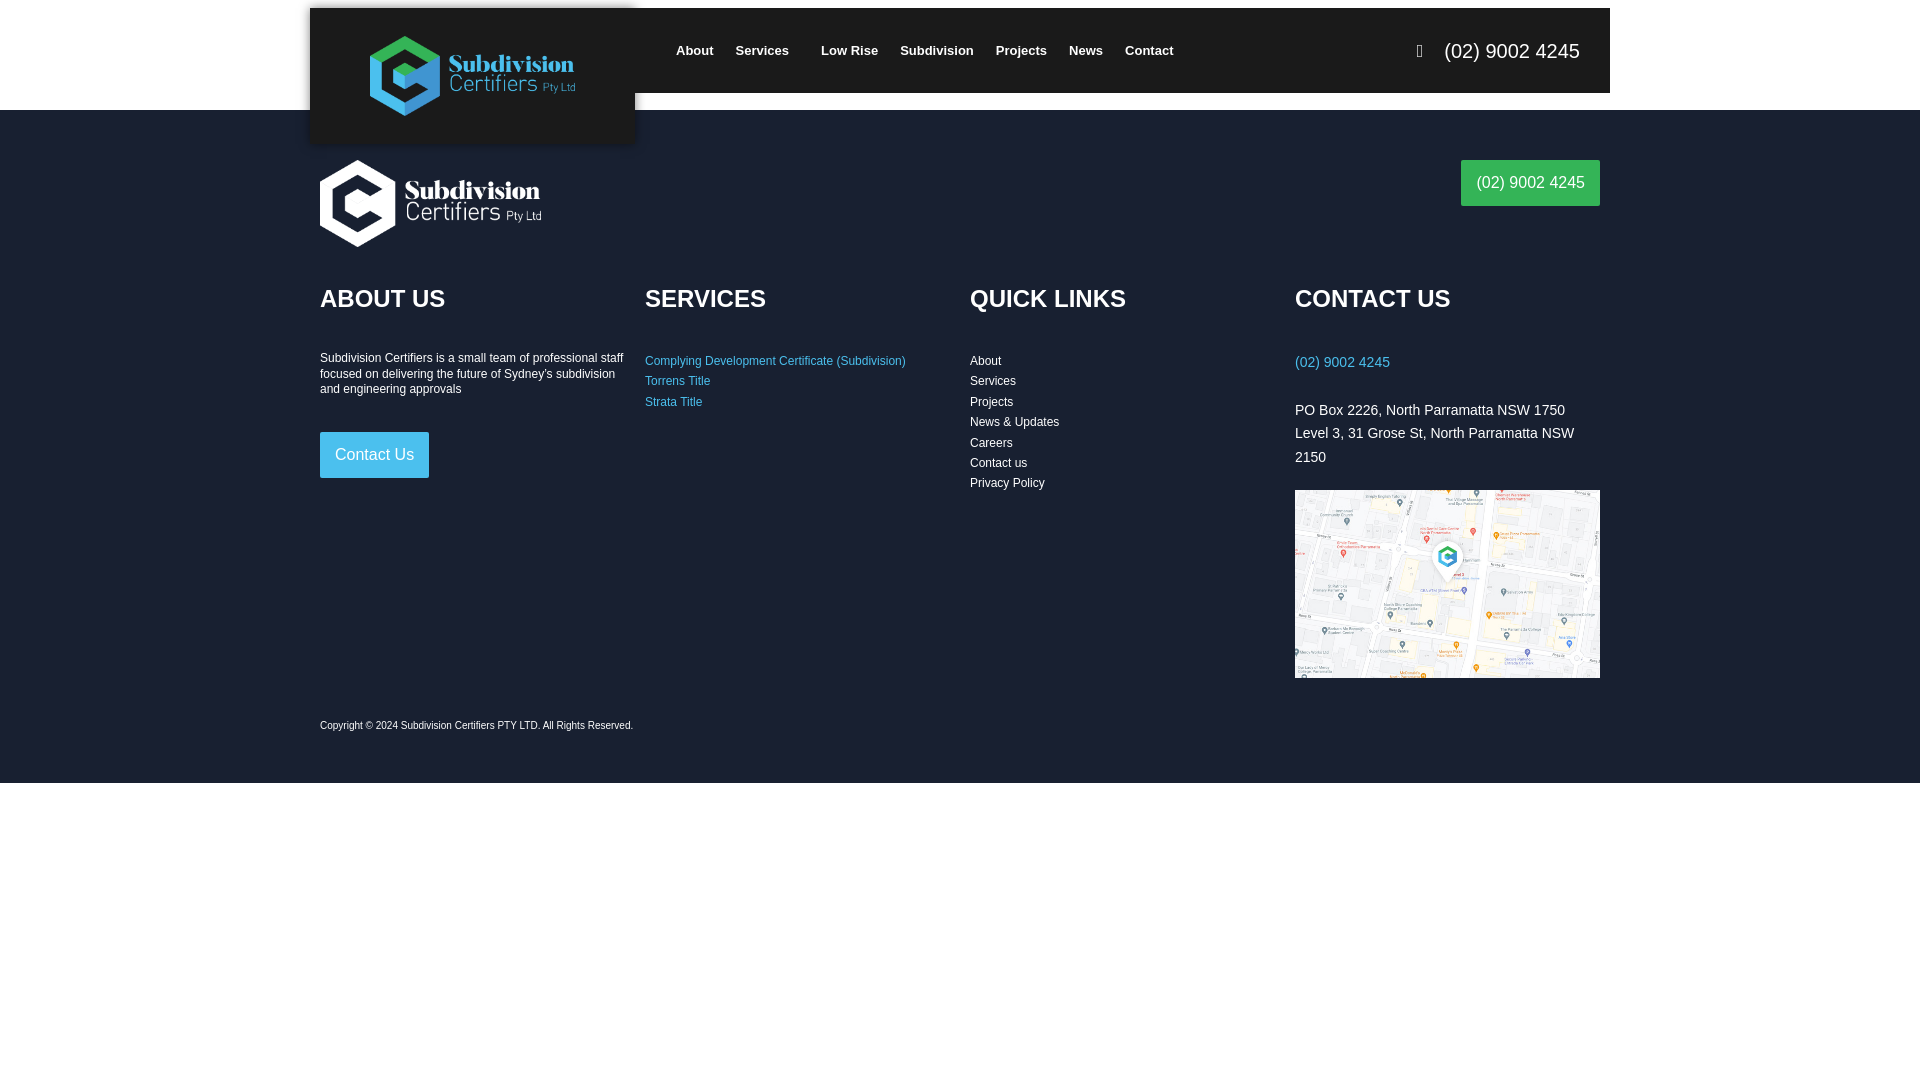 The image size is (1920, 1080). Describe the element at coordinates (992, 380) in the screenshot. I see `Services` at that location.